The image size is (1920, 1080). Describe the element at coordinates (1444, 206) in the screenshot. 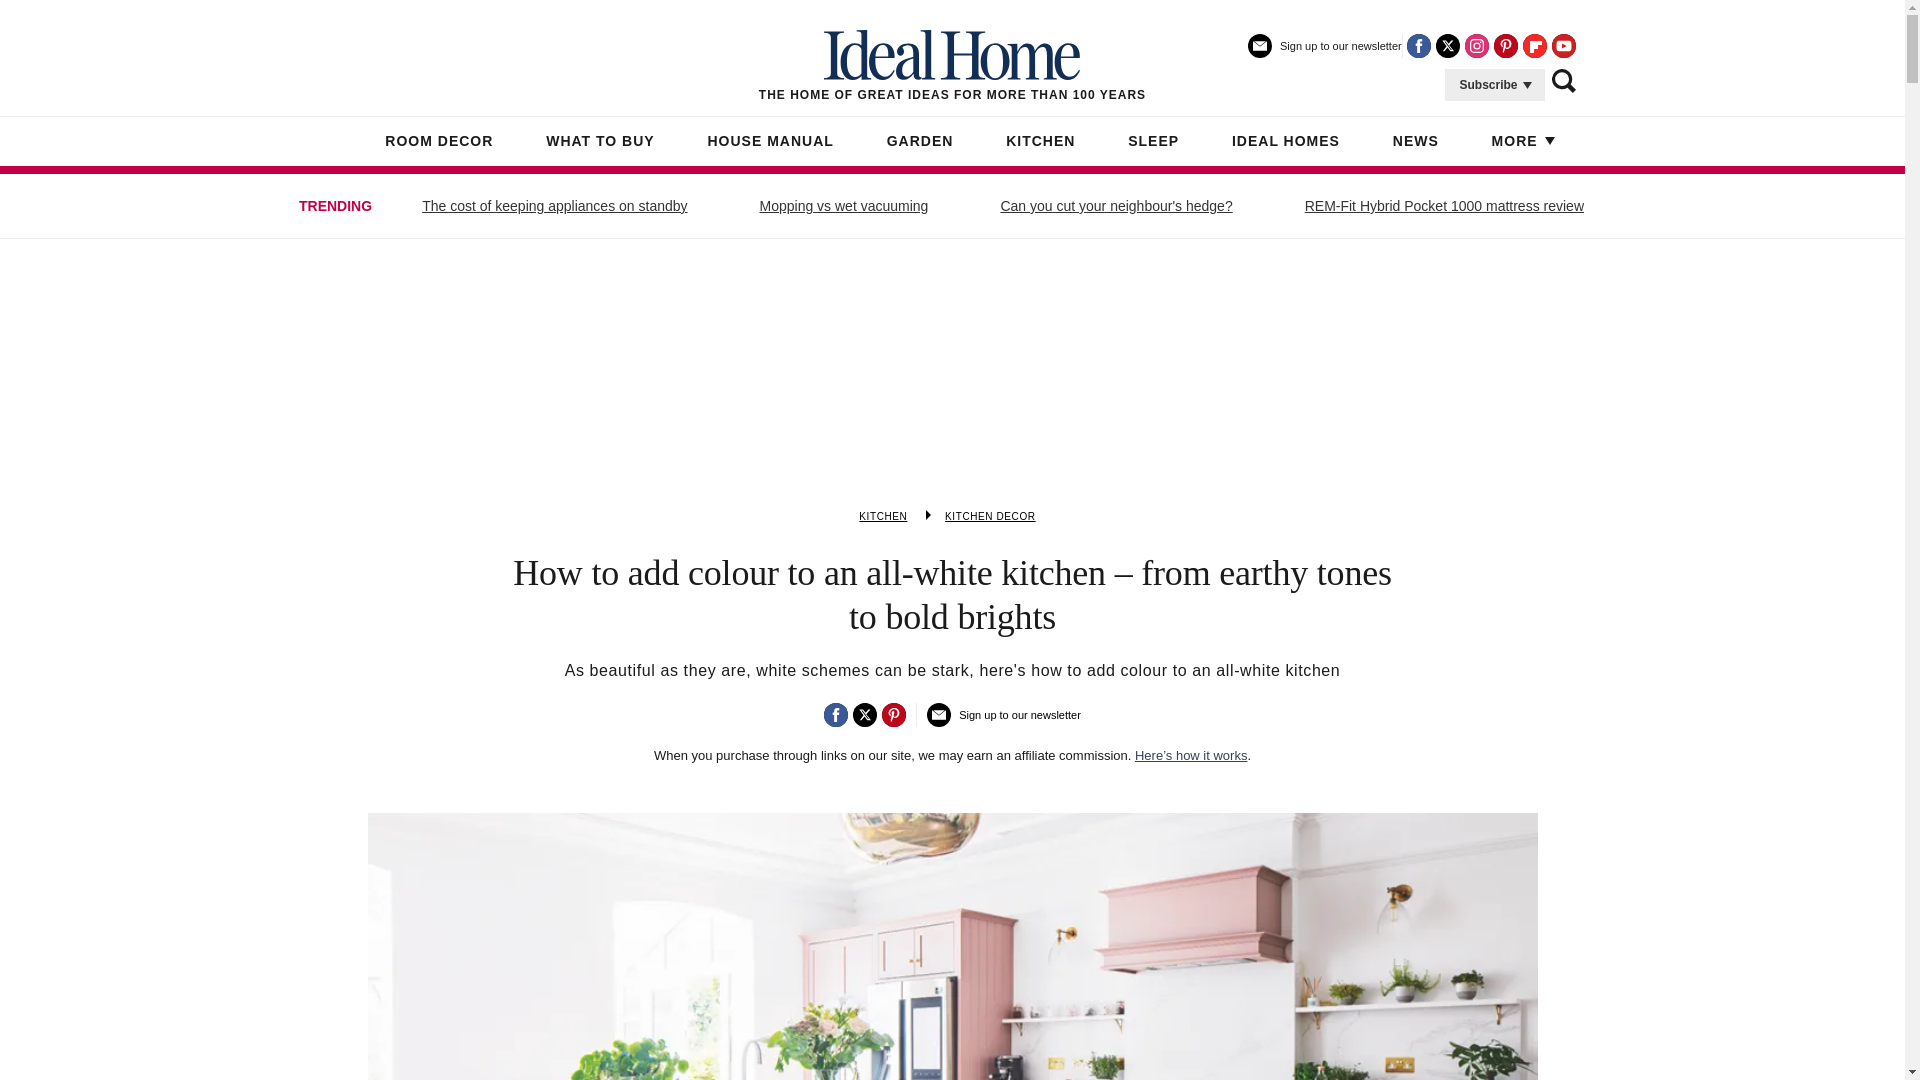

I see `REM-Fit Hybrid Pocket 1000 mattress review` at that location.